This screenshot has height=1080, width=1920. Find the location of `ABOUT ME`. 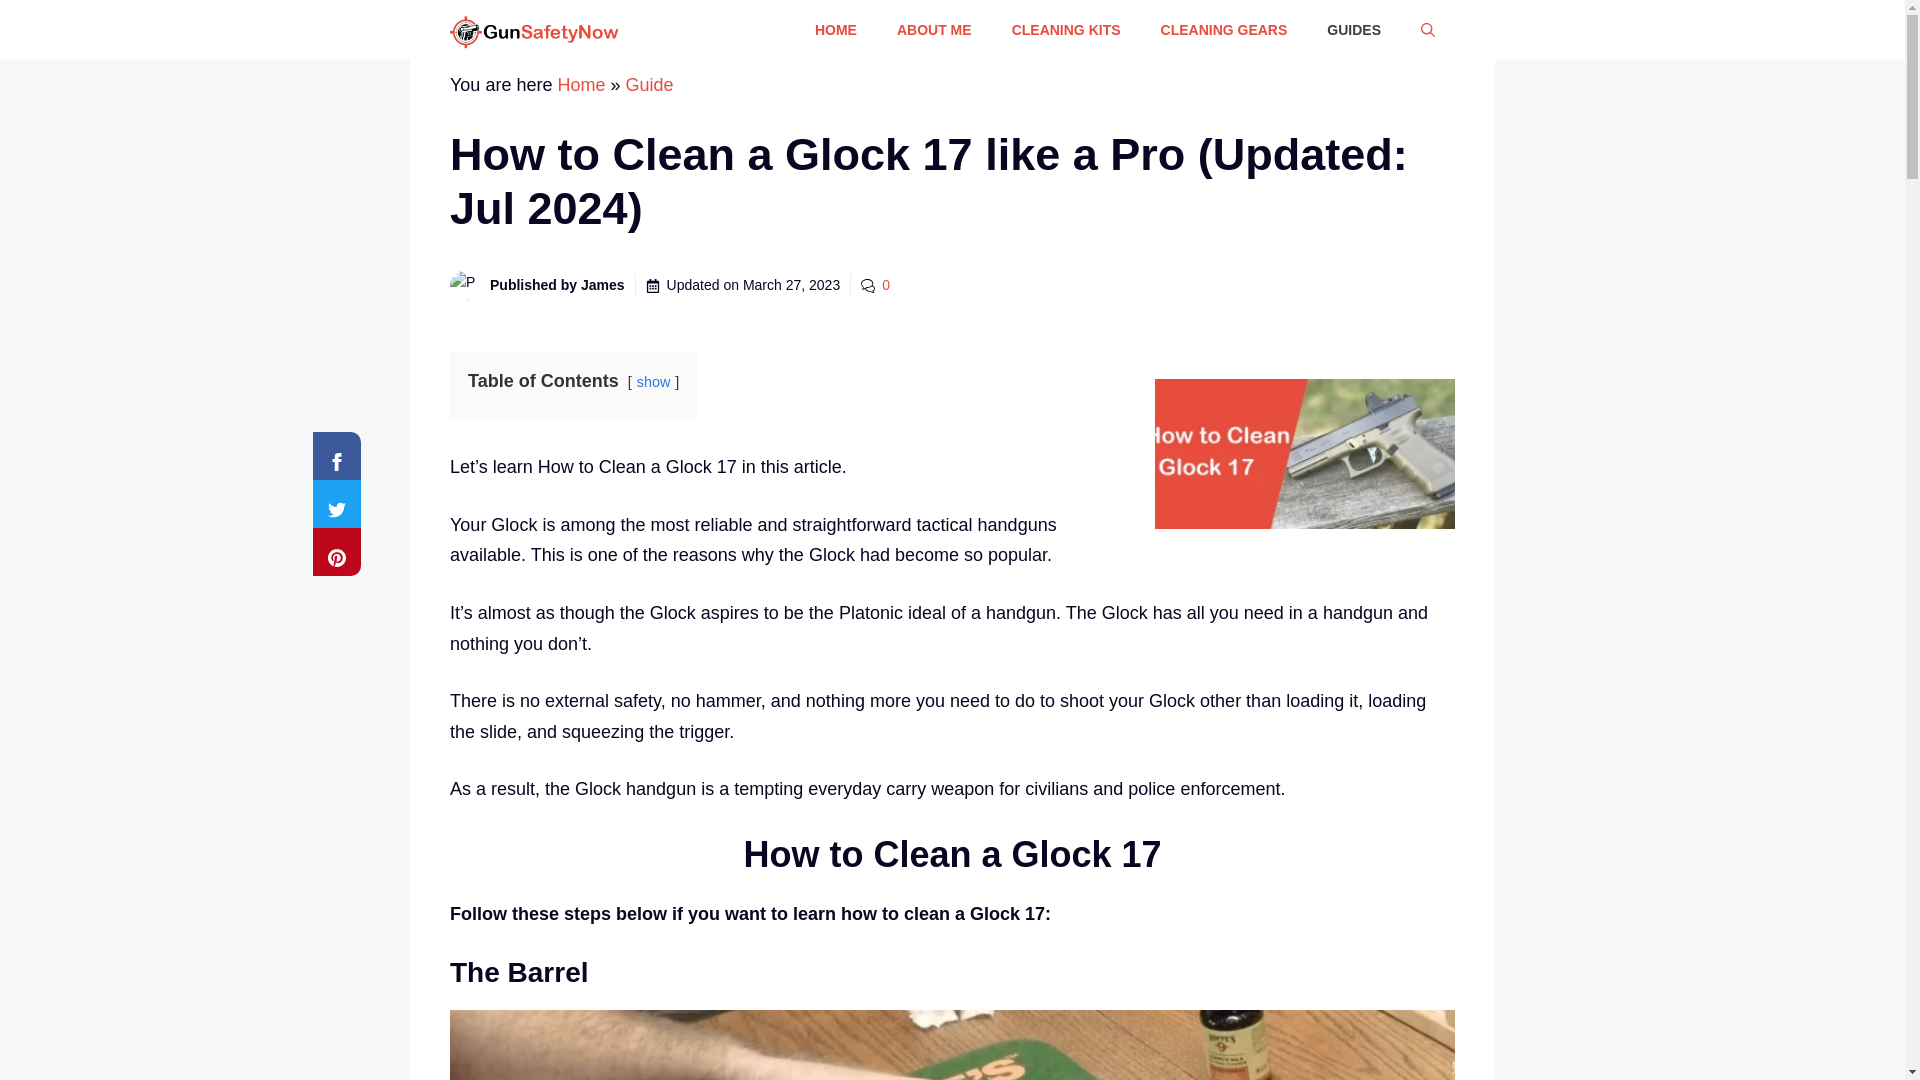

ABOUT ME is located at coordinates (934, 30).